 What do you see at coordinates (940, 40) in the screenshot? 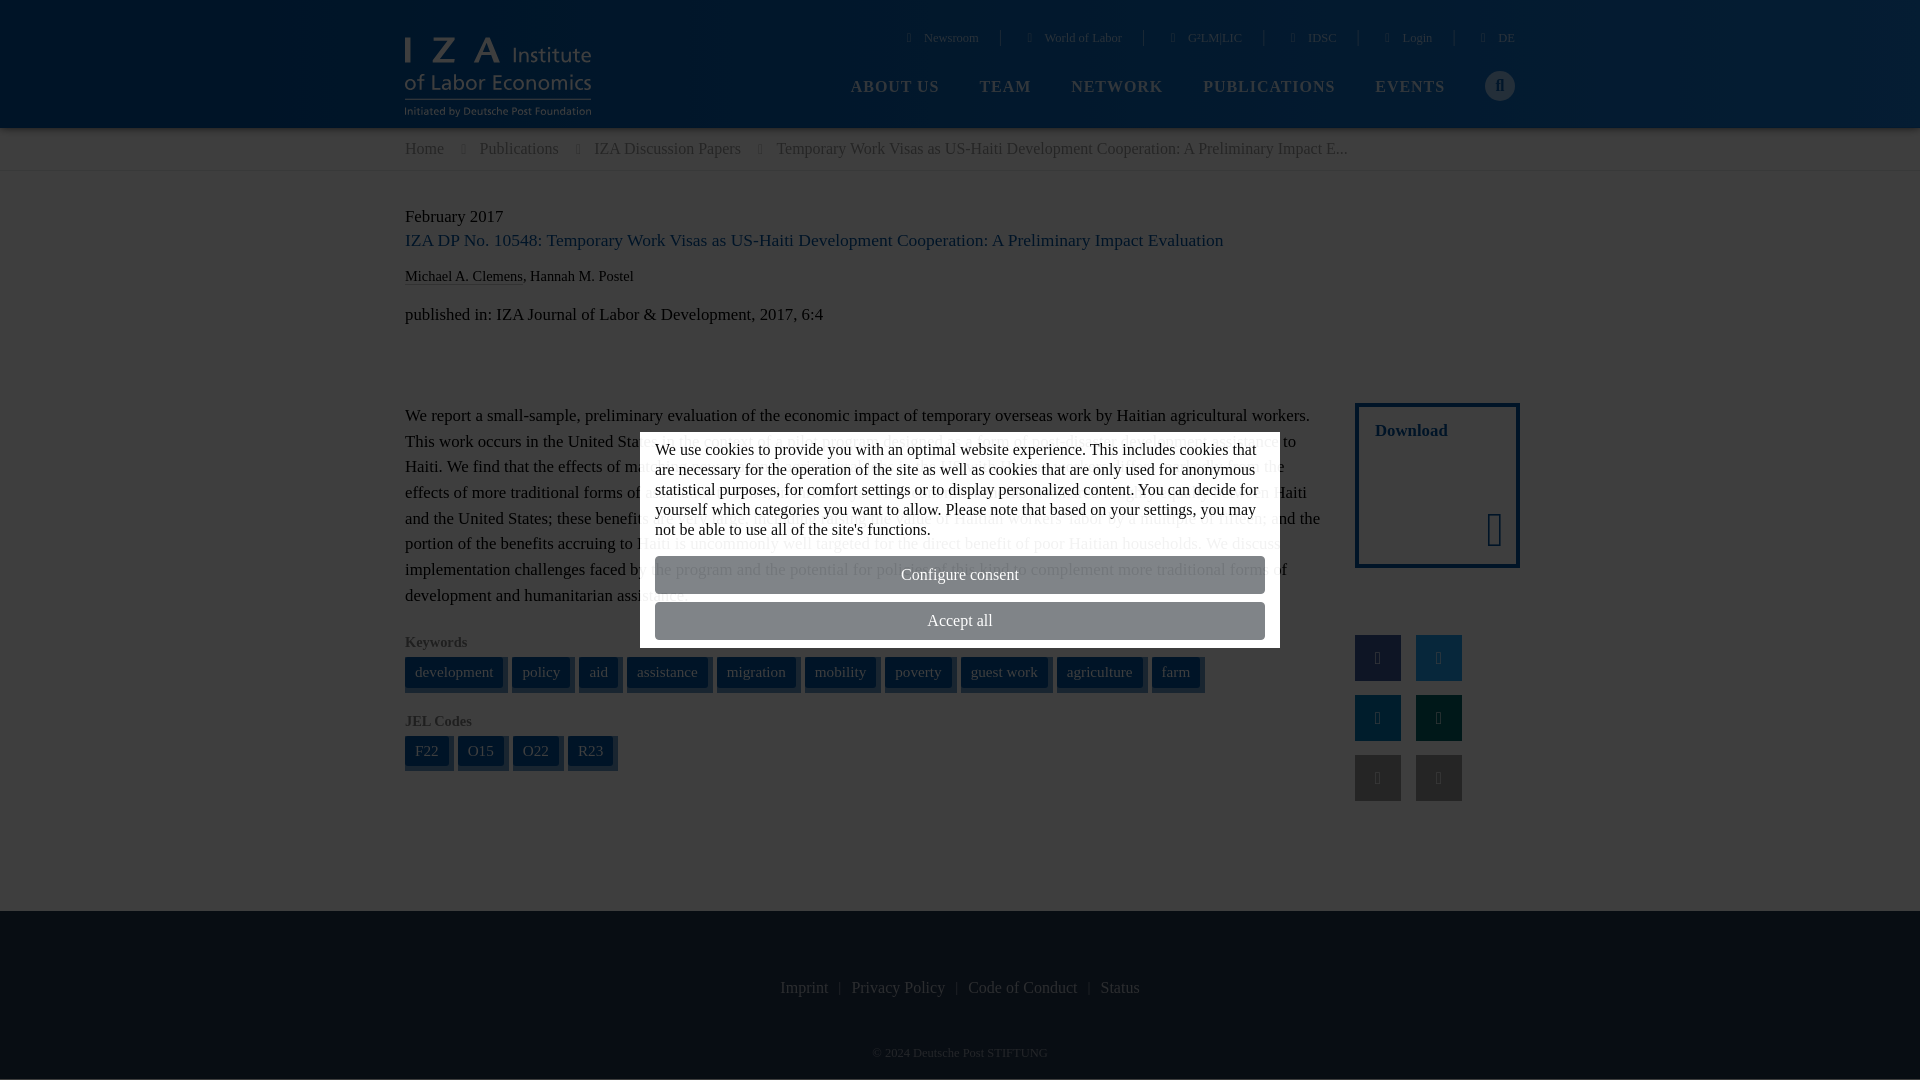
I see `Newsroom` at bounding box center [940, 40].